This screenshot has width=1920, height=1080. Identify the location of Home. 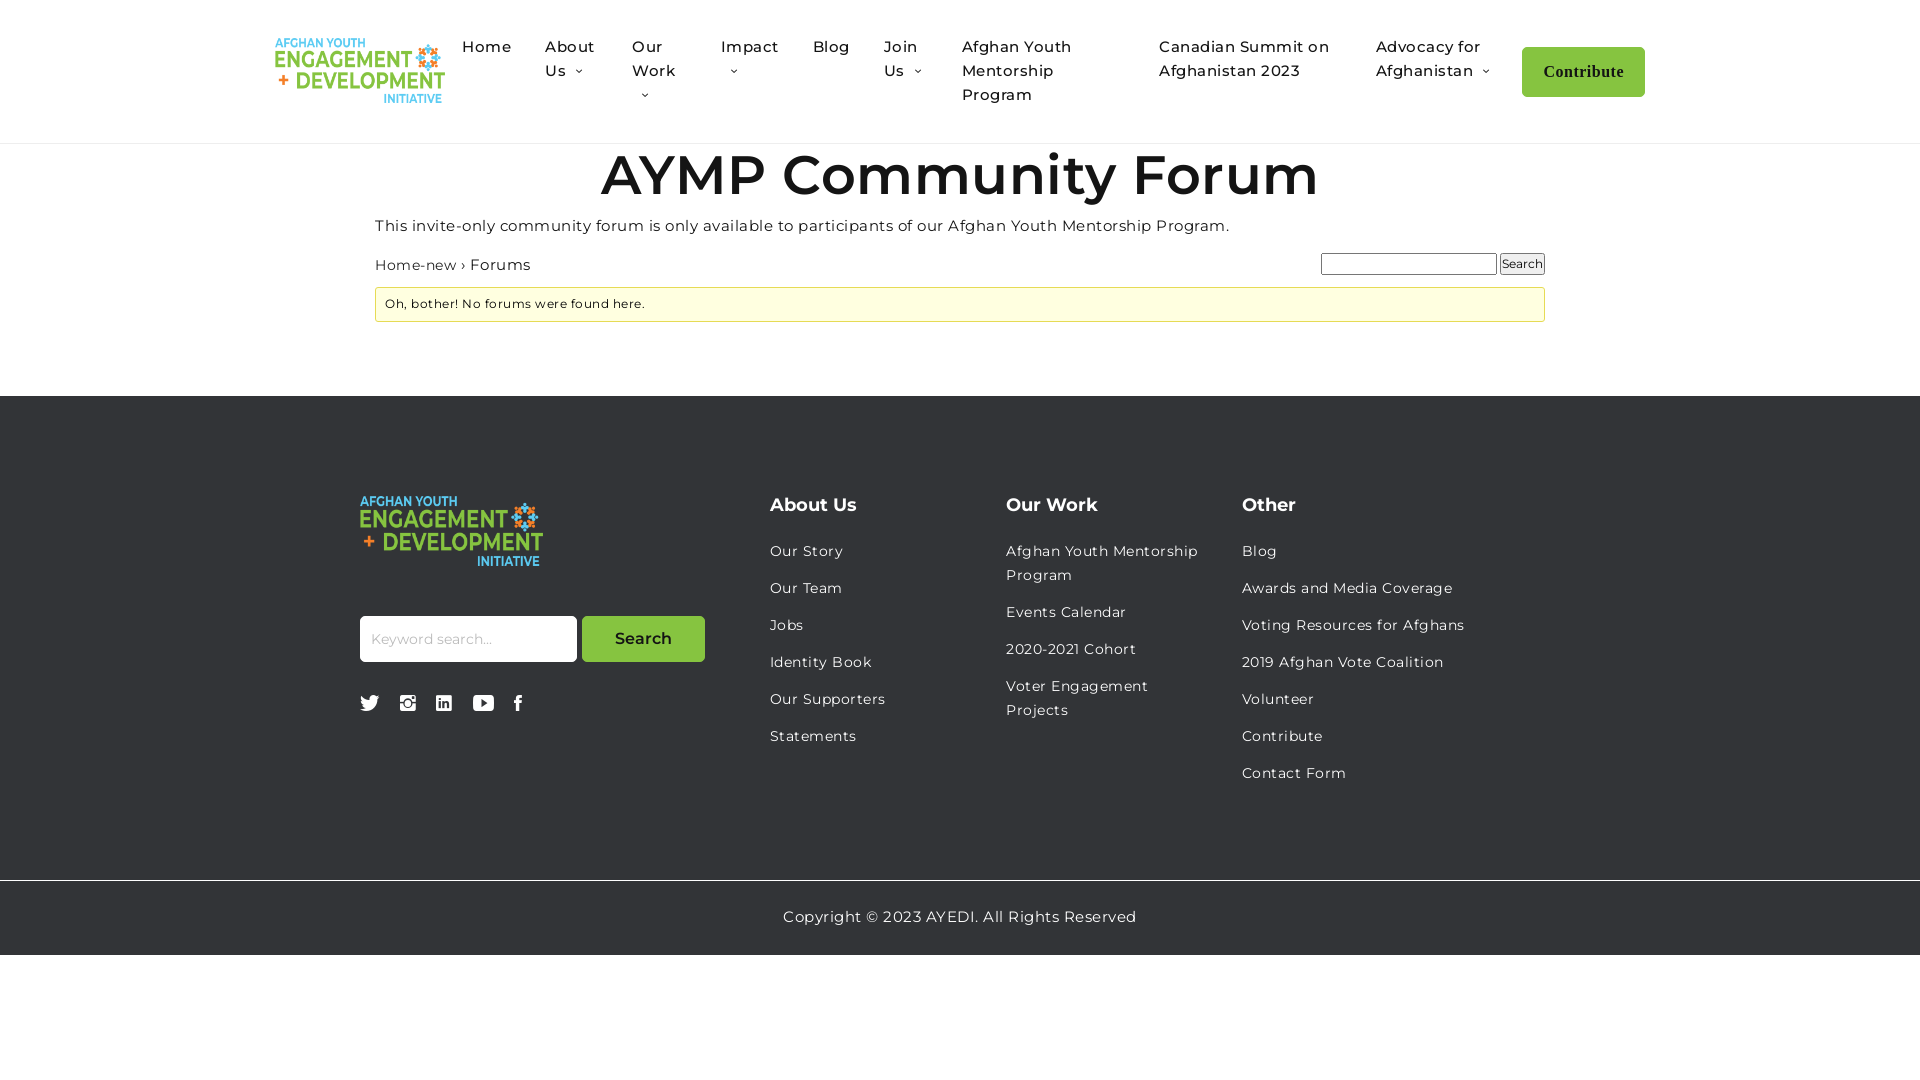
(486, 46).